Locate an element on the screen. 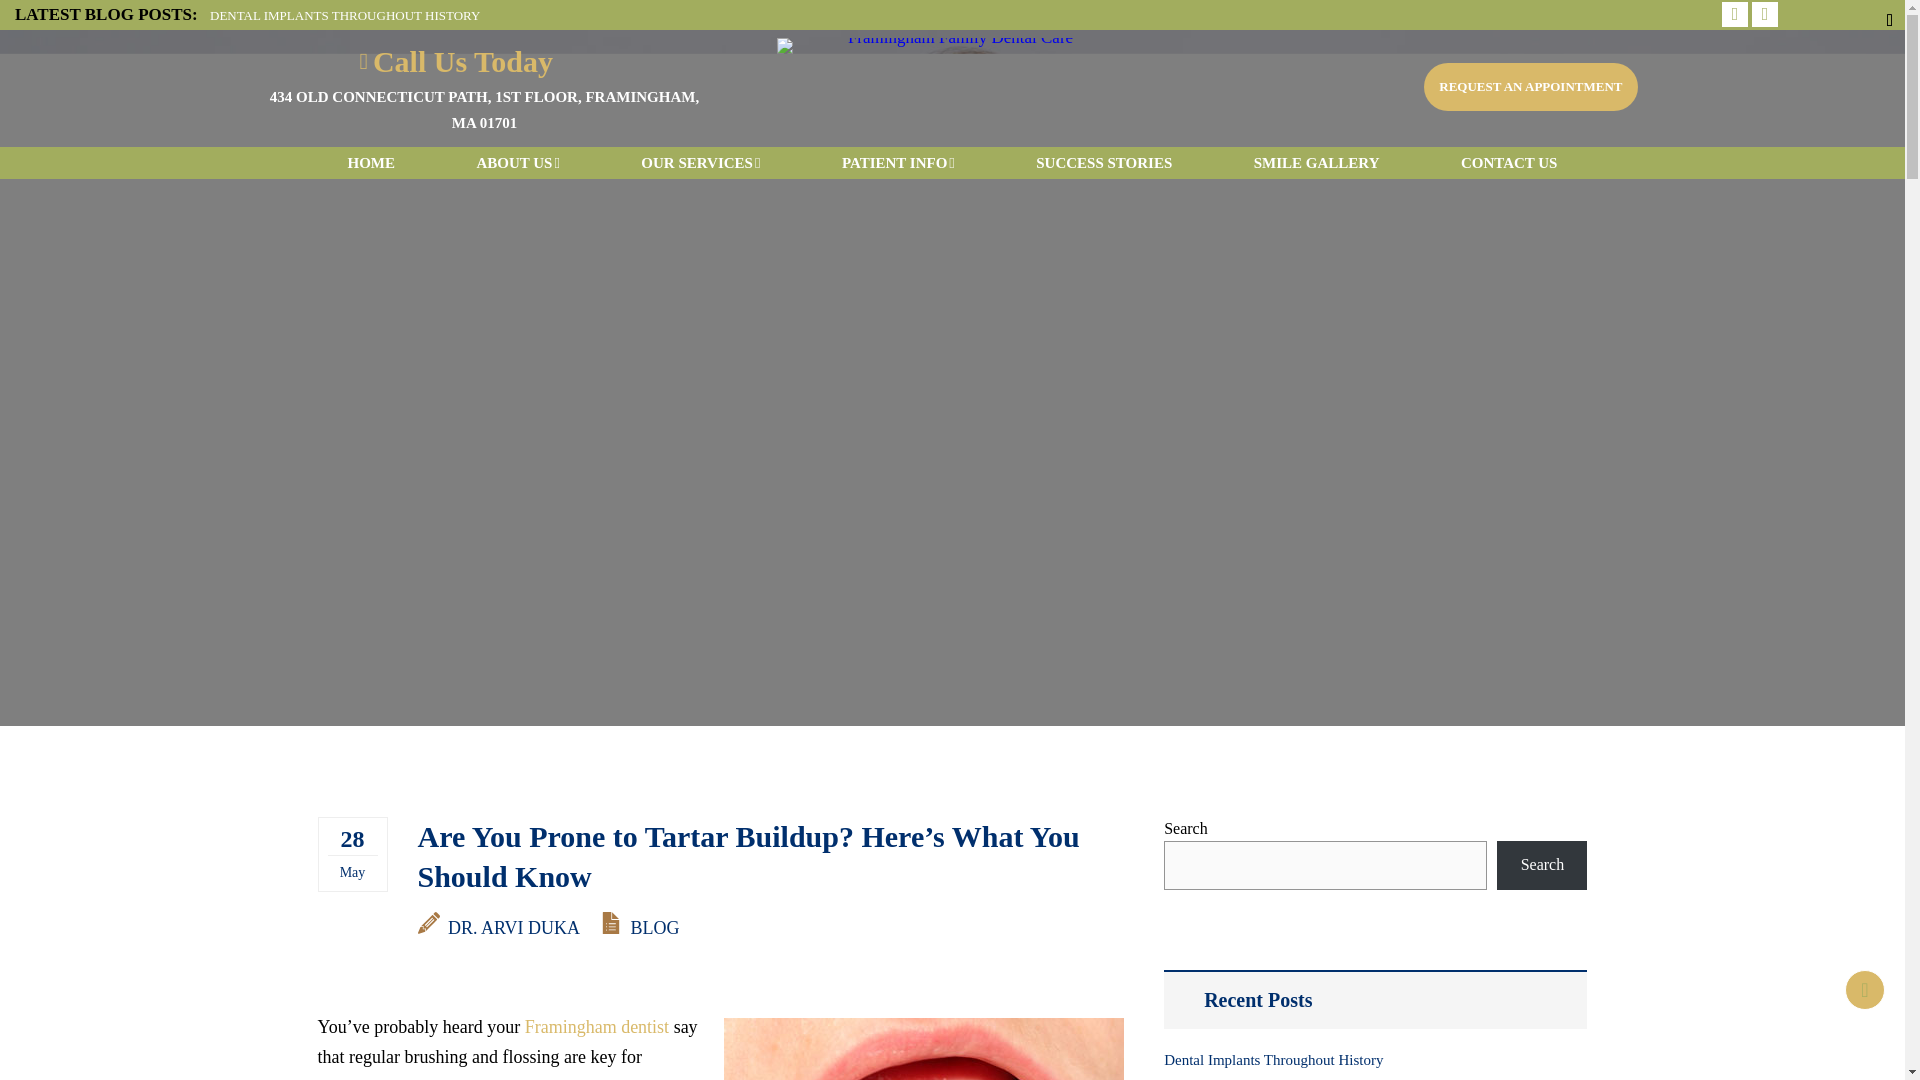  OUR SERVICES is located at coordinates (700, 163).